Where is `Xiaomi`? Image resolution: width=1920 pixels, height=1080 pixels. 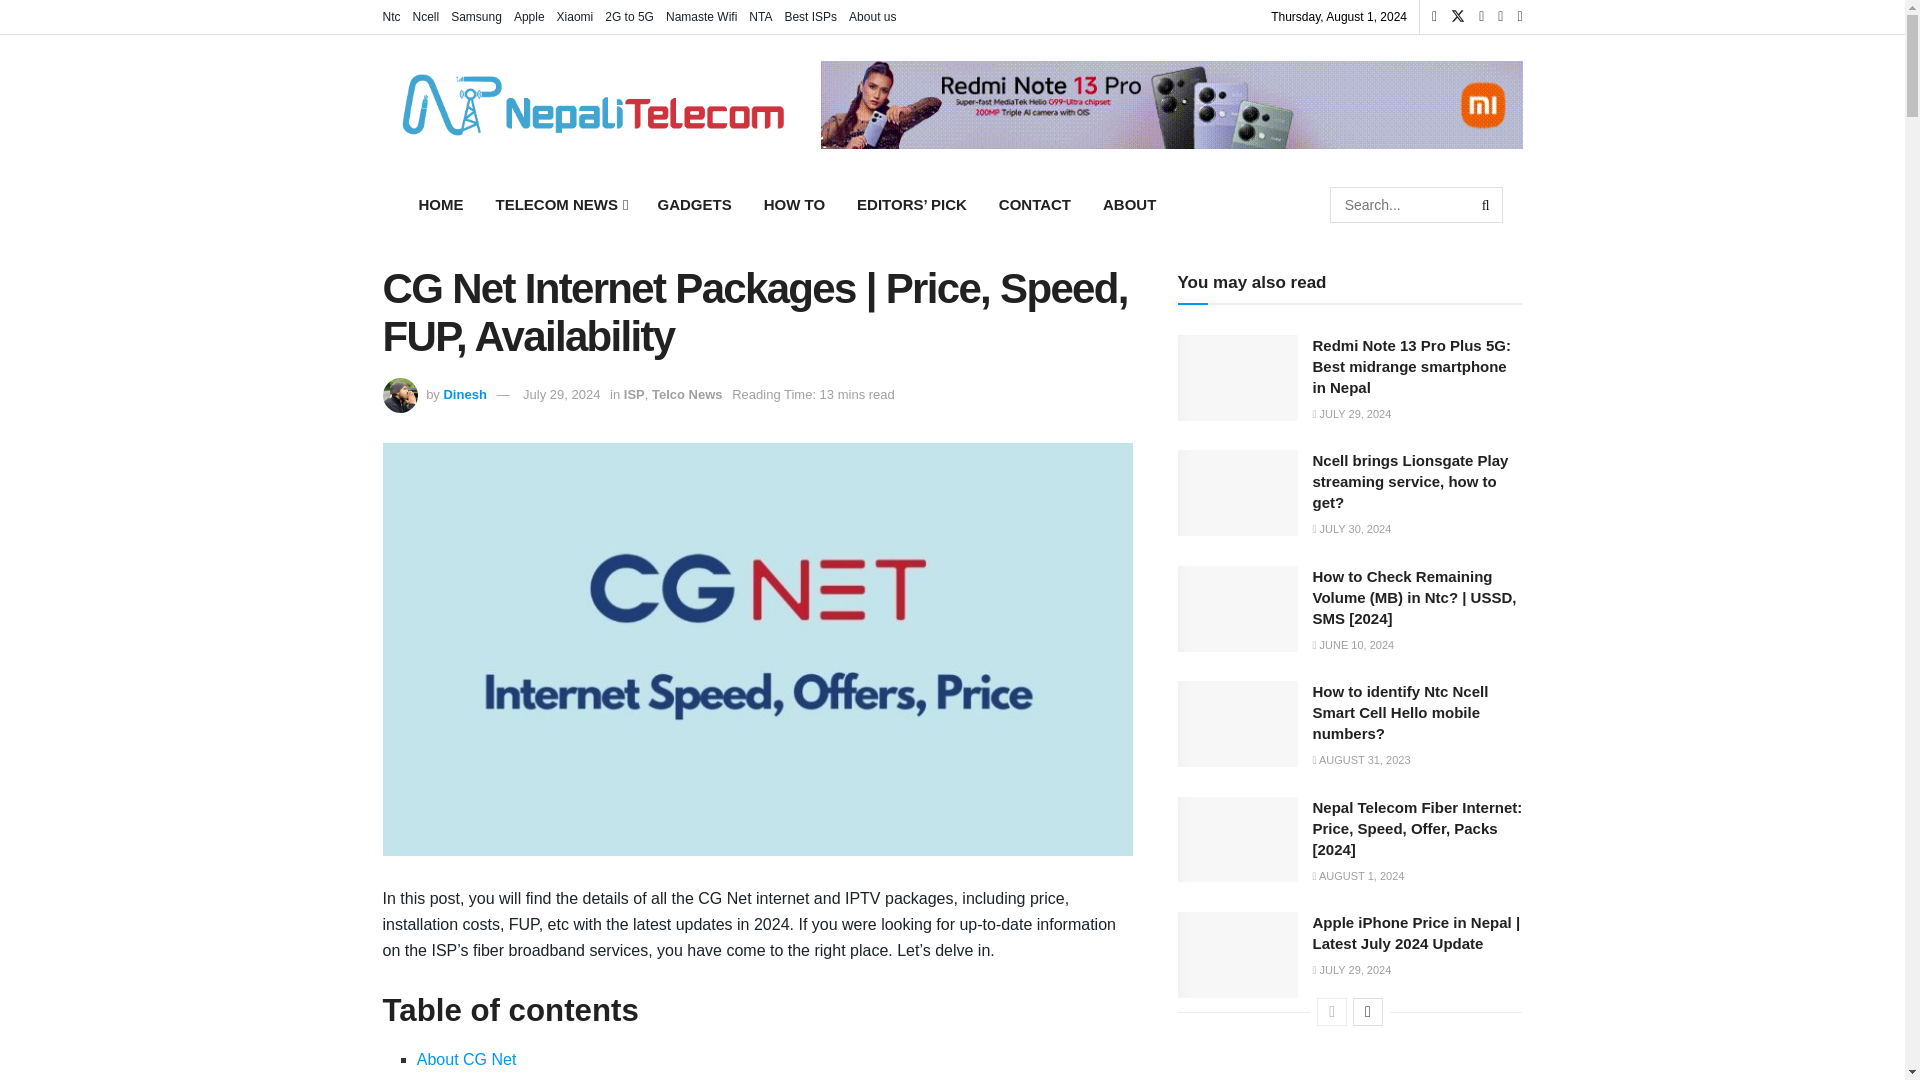
Xiaomi is located at coordinates (574, 16).